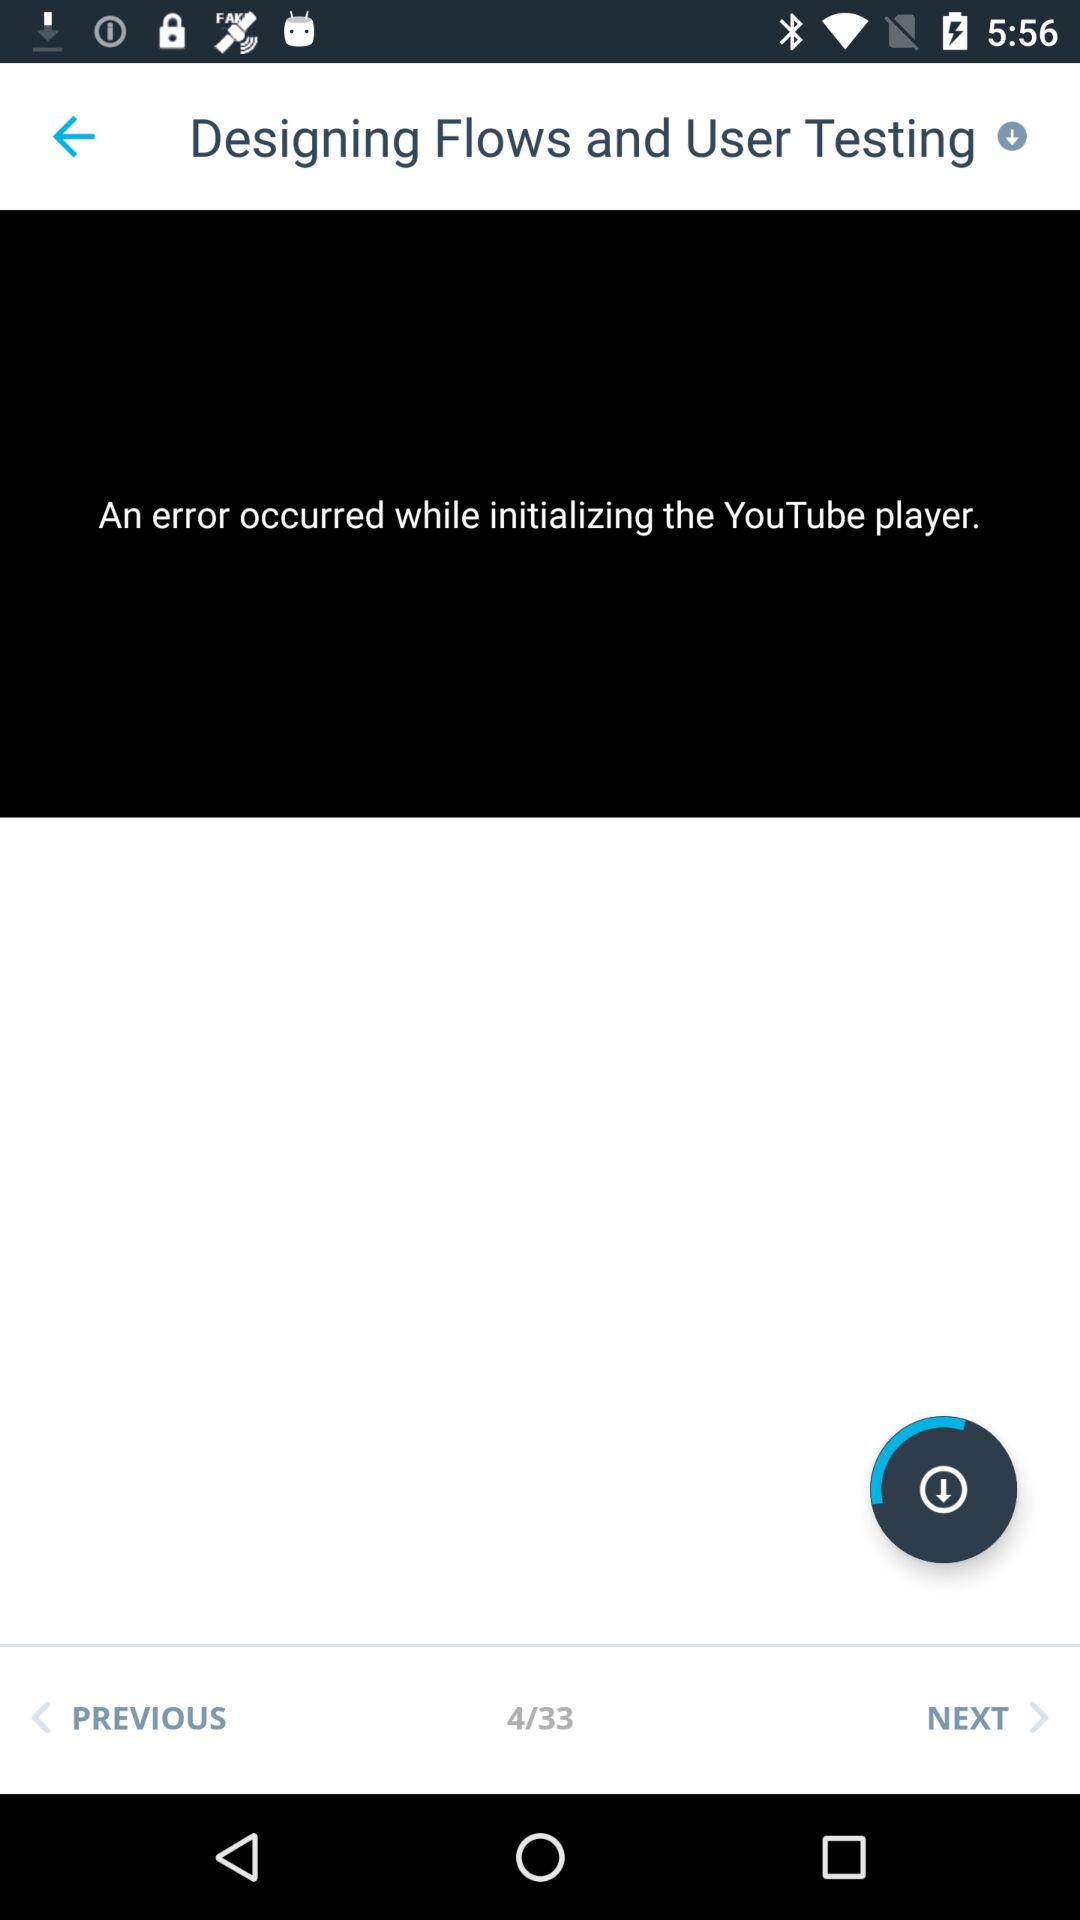 The image size is (1080, 1920). Describe the element at coordinates (73, 136) in the screenshot. I see `turn on item to the left of designing flows and` at that location.